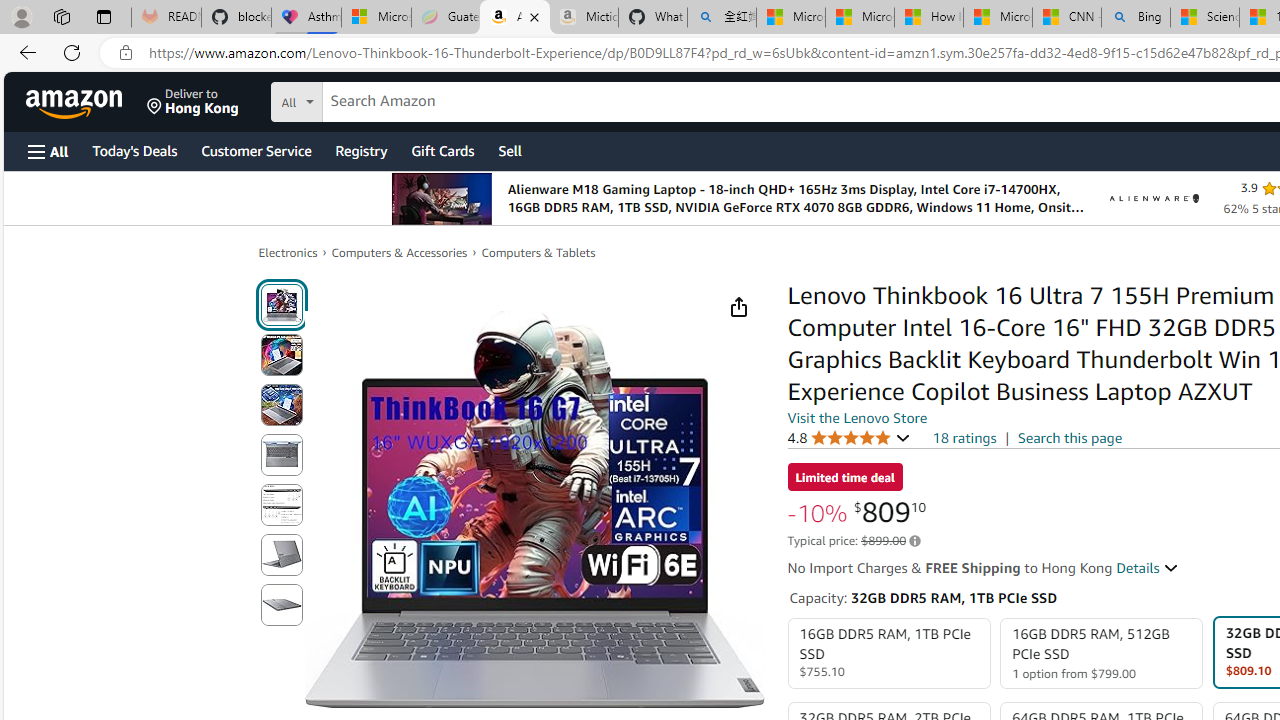 Image resolution: width=1280 pixels, height=720 pixels. Describe the element at coordinates (371, 99) in the screenshot. I see `Search in` at that location.